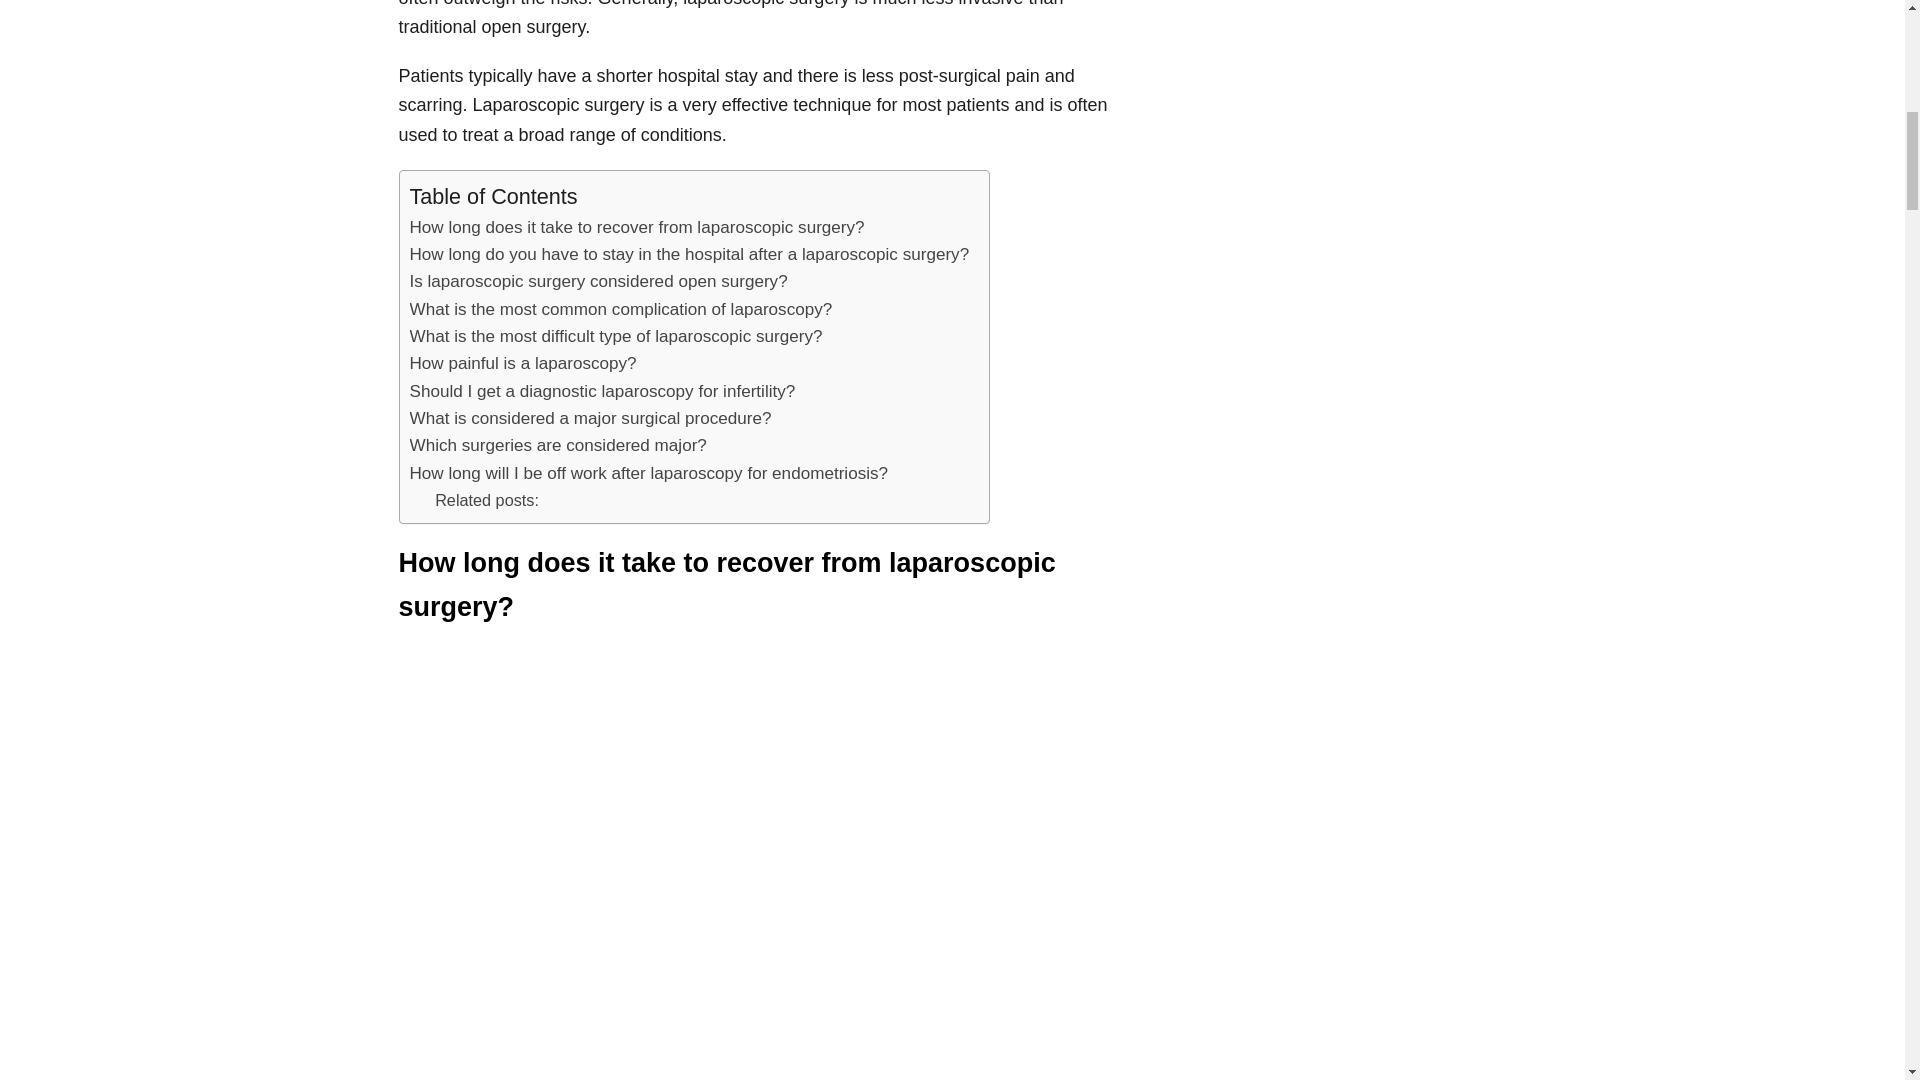 Image resolution: width=1920 pixels, height=1080 pixels. I want to click on What is considered a major surgical procedure?, so click(590, 418).